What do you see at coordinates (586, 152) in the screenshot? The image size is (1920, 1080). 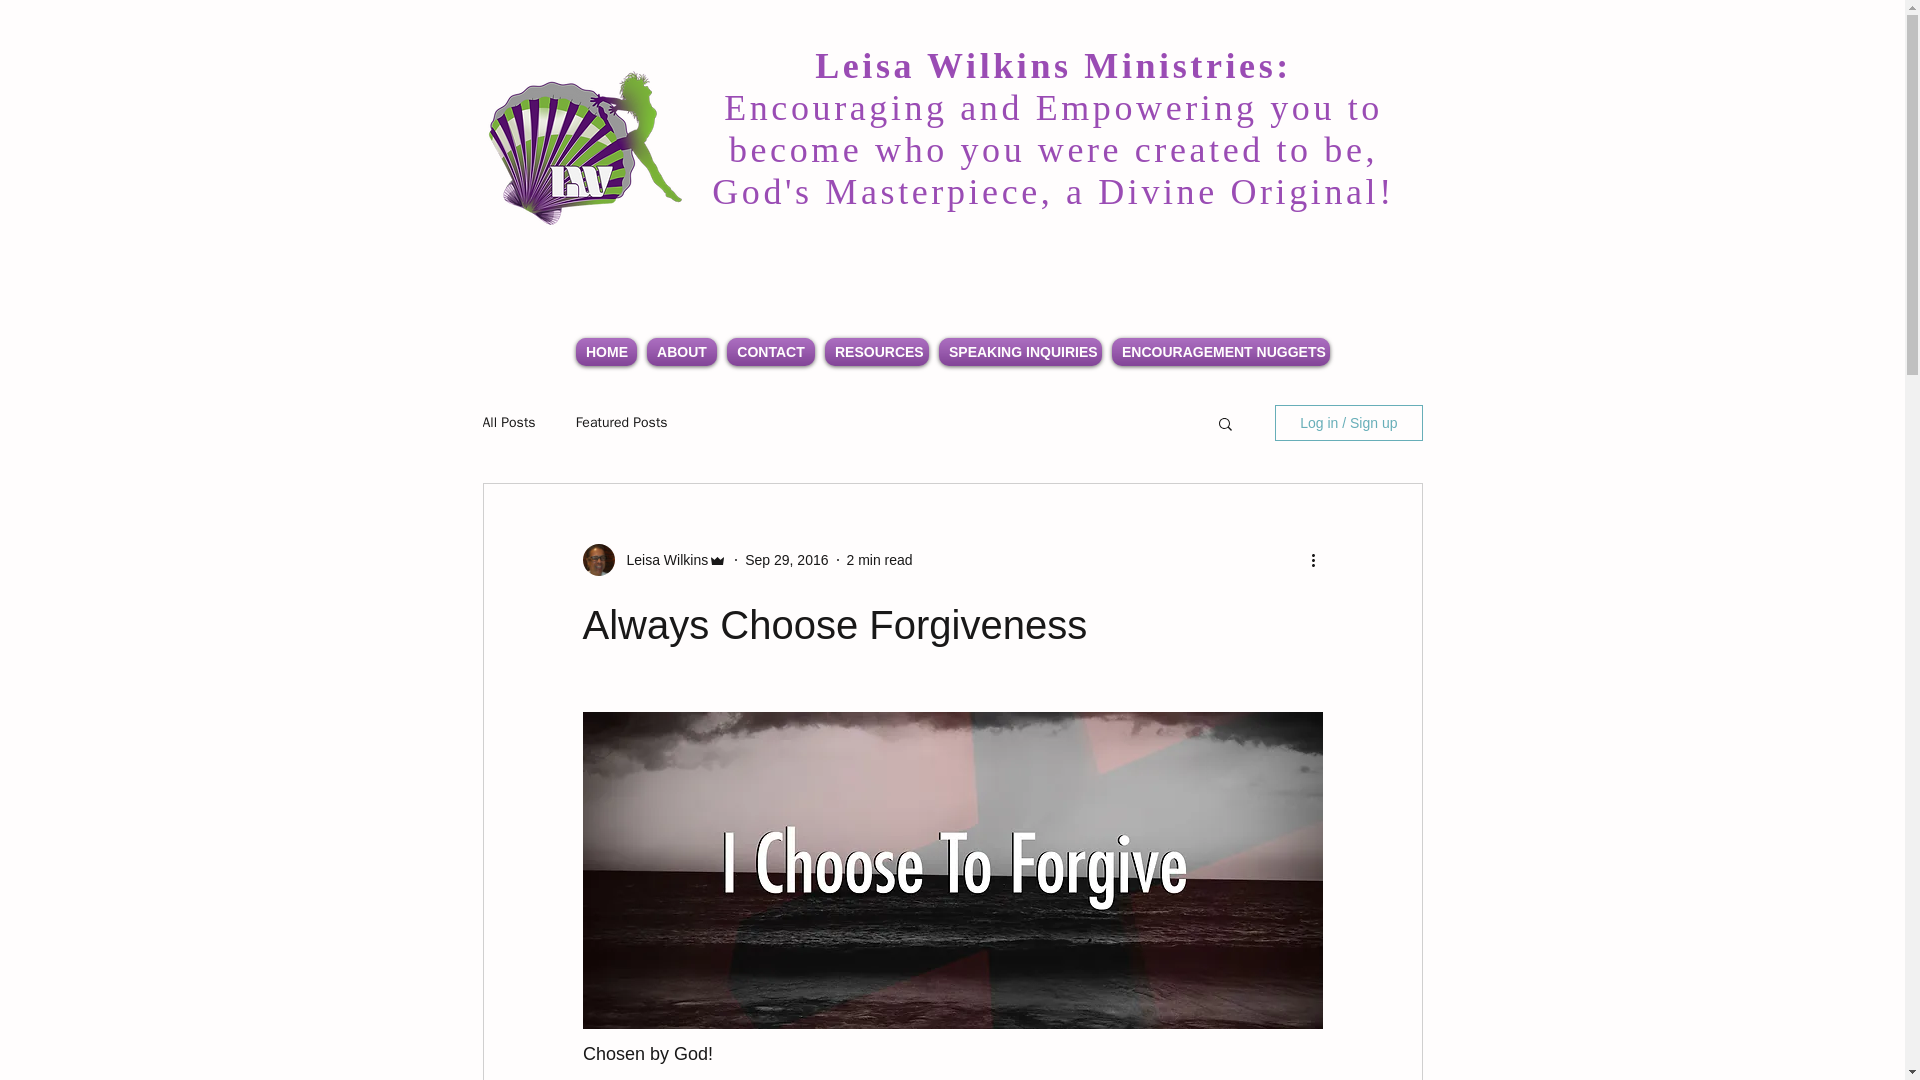 I see `Leisa Wilkins Ministries` at bounding box center [586, 152].